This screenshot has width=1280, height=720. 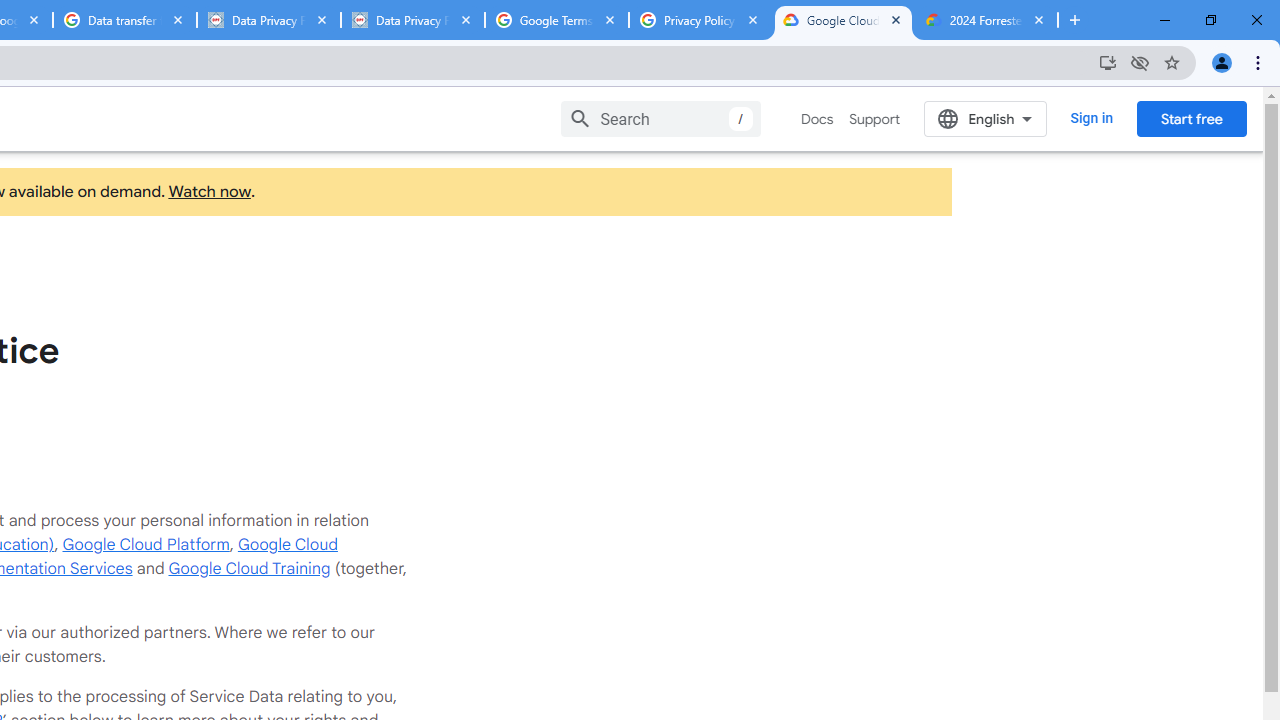 I want to click on Google Cloud Privacy Notice, so click(x=843, y=20).